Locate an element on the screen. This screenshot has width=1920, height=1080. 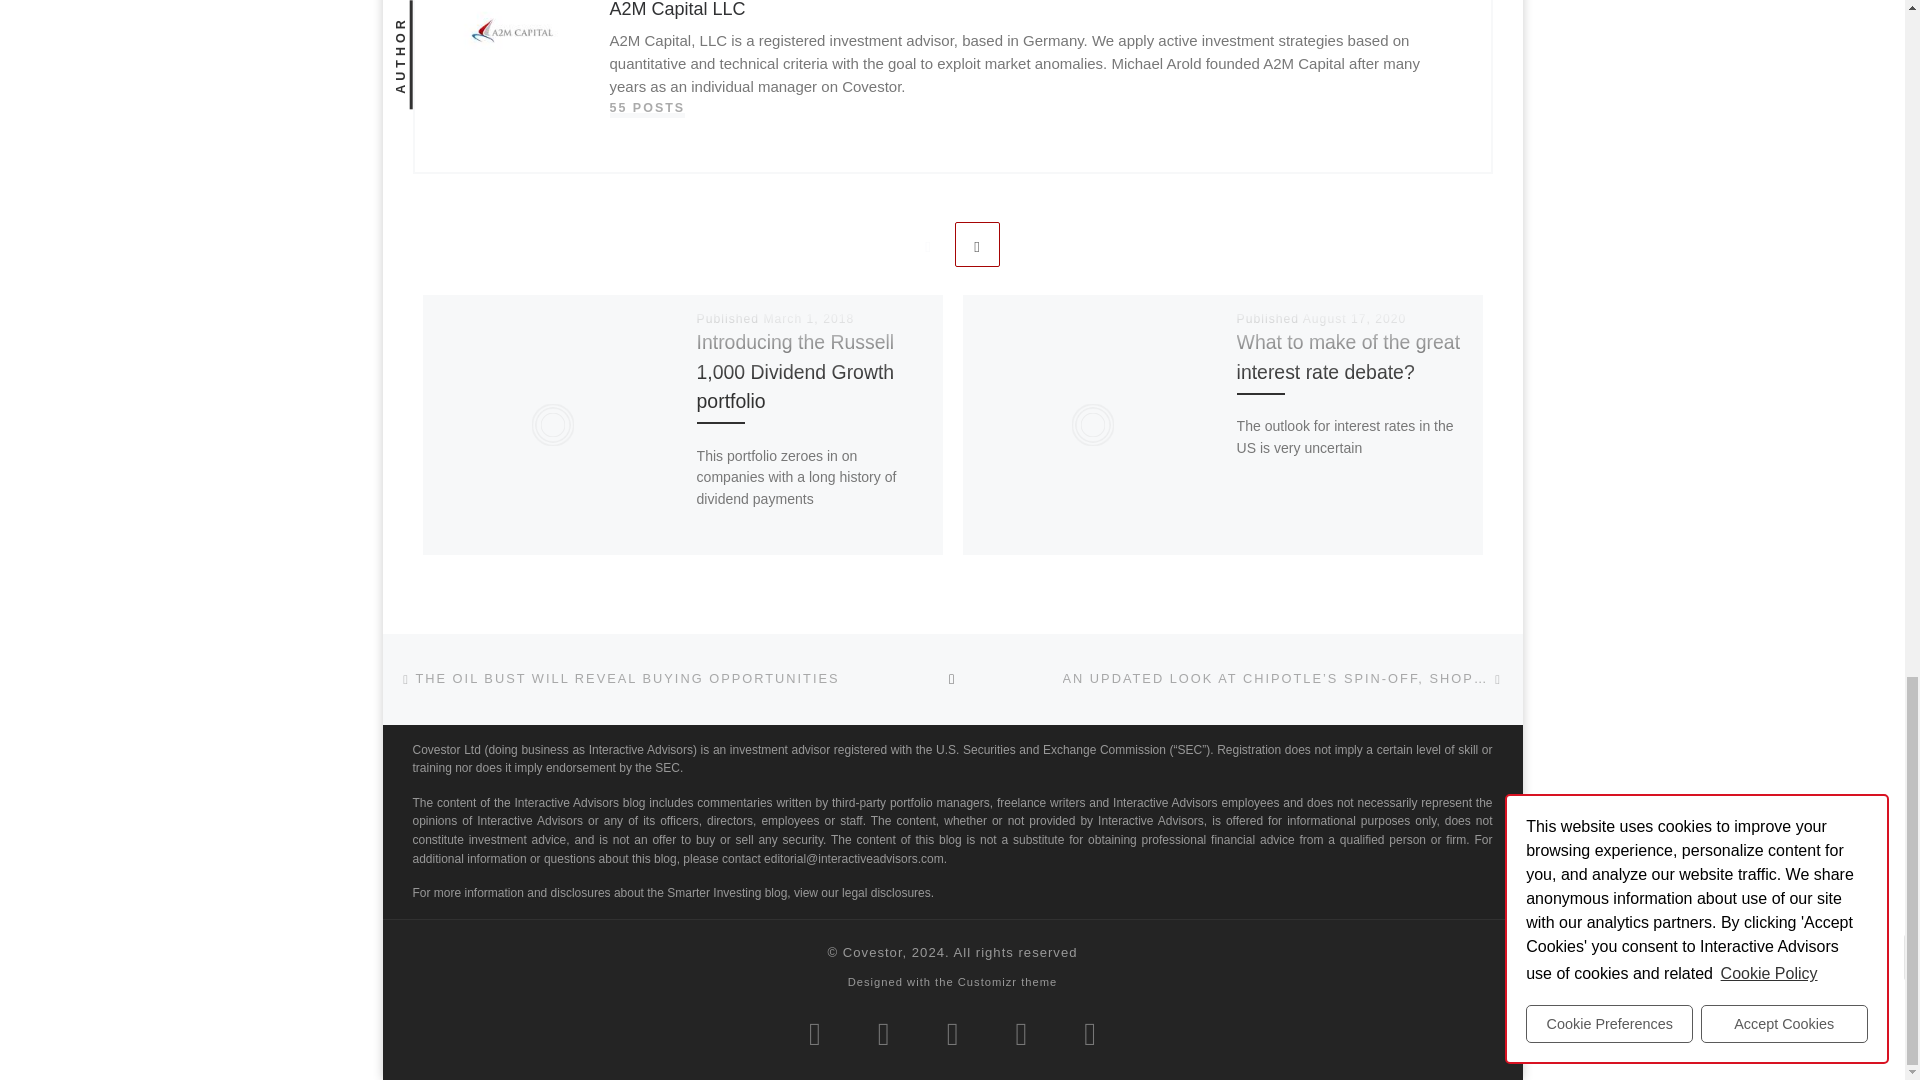
March 1, 2018 is located at coordinates (808, 319).